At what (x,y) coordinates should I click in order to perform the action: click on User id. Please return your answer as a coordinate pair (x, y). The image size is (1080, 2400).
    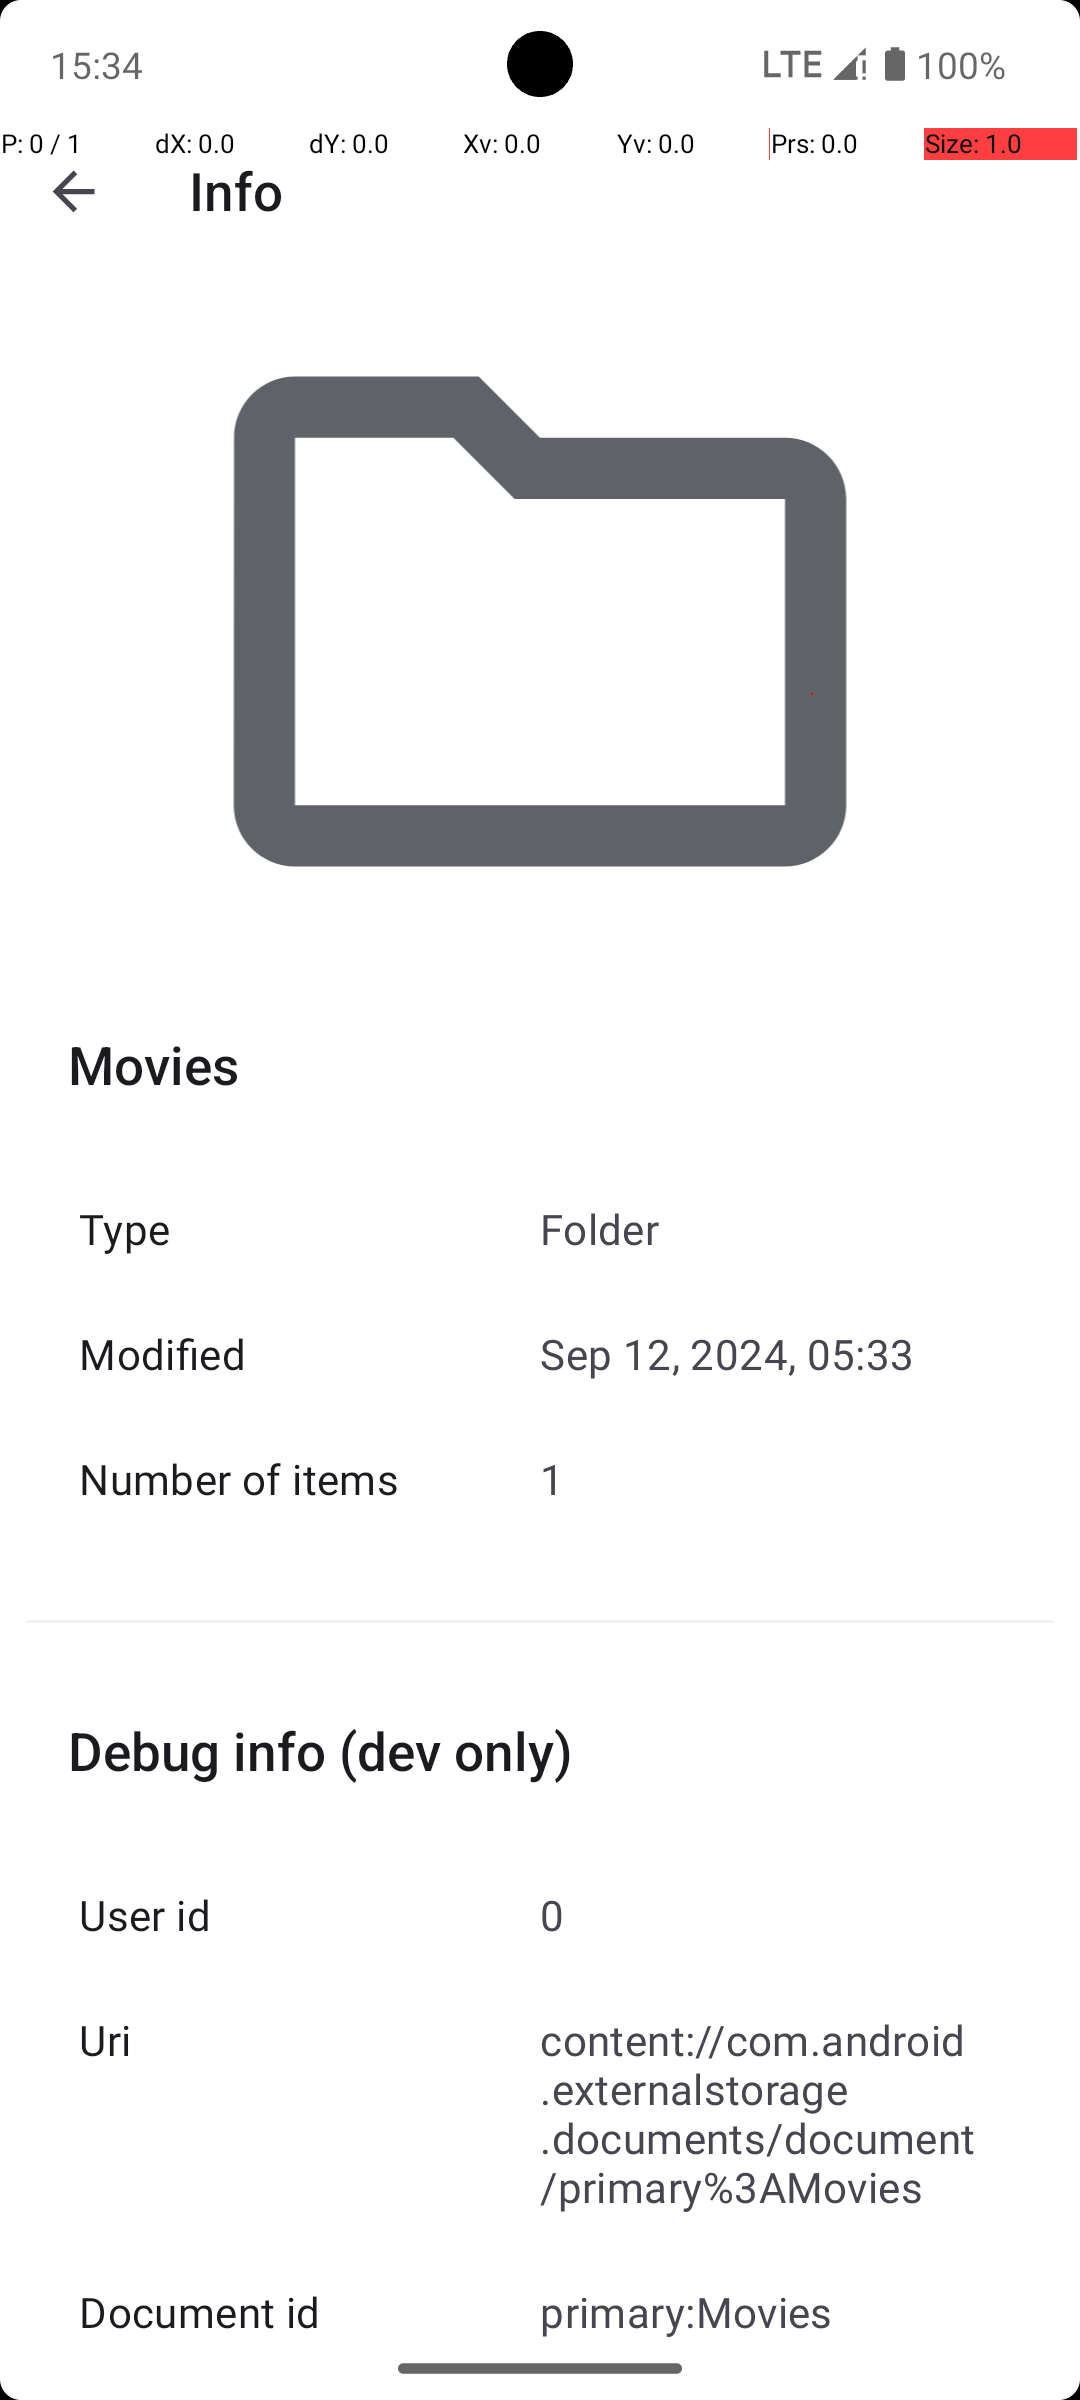
    Looking at the image, I should click on (310, 1914).